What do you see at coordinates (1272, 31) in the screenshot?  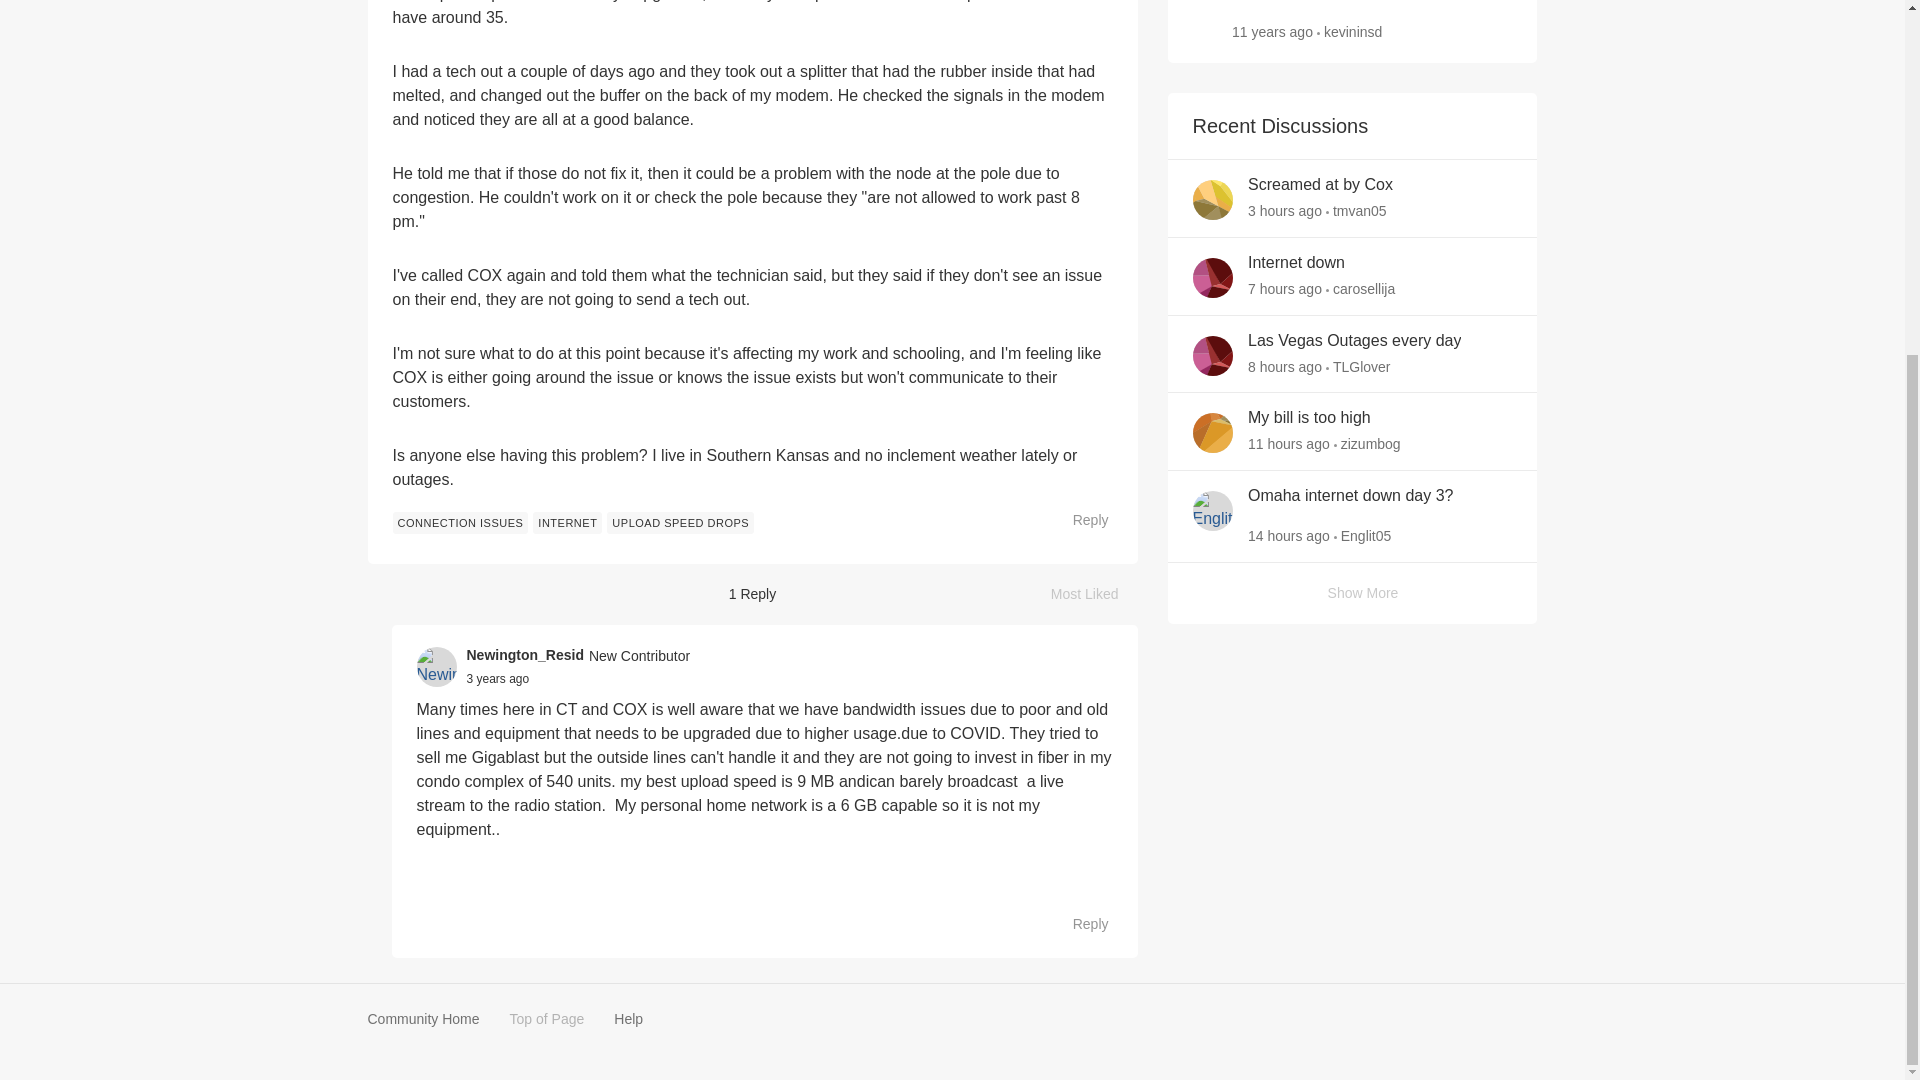 I see `Slow upload speeds` at bounding box center [1272, 31].